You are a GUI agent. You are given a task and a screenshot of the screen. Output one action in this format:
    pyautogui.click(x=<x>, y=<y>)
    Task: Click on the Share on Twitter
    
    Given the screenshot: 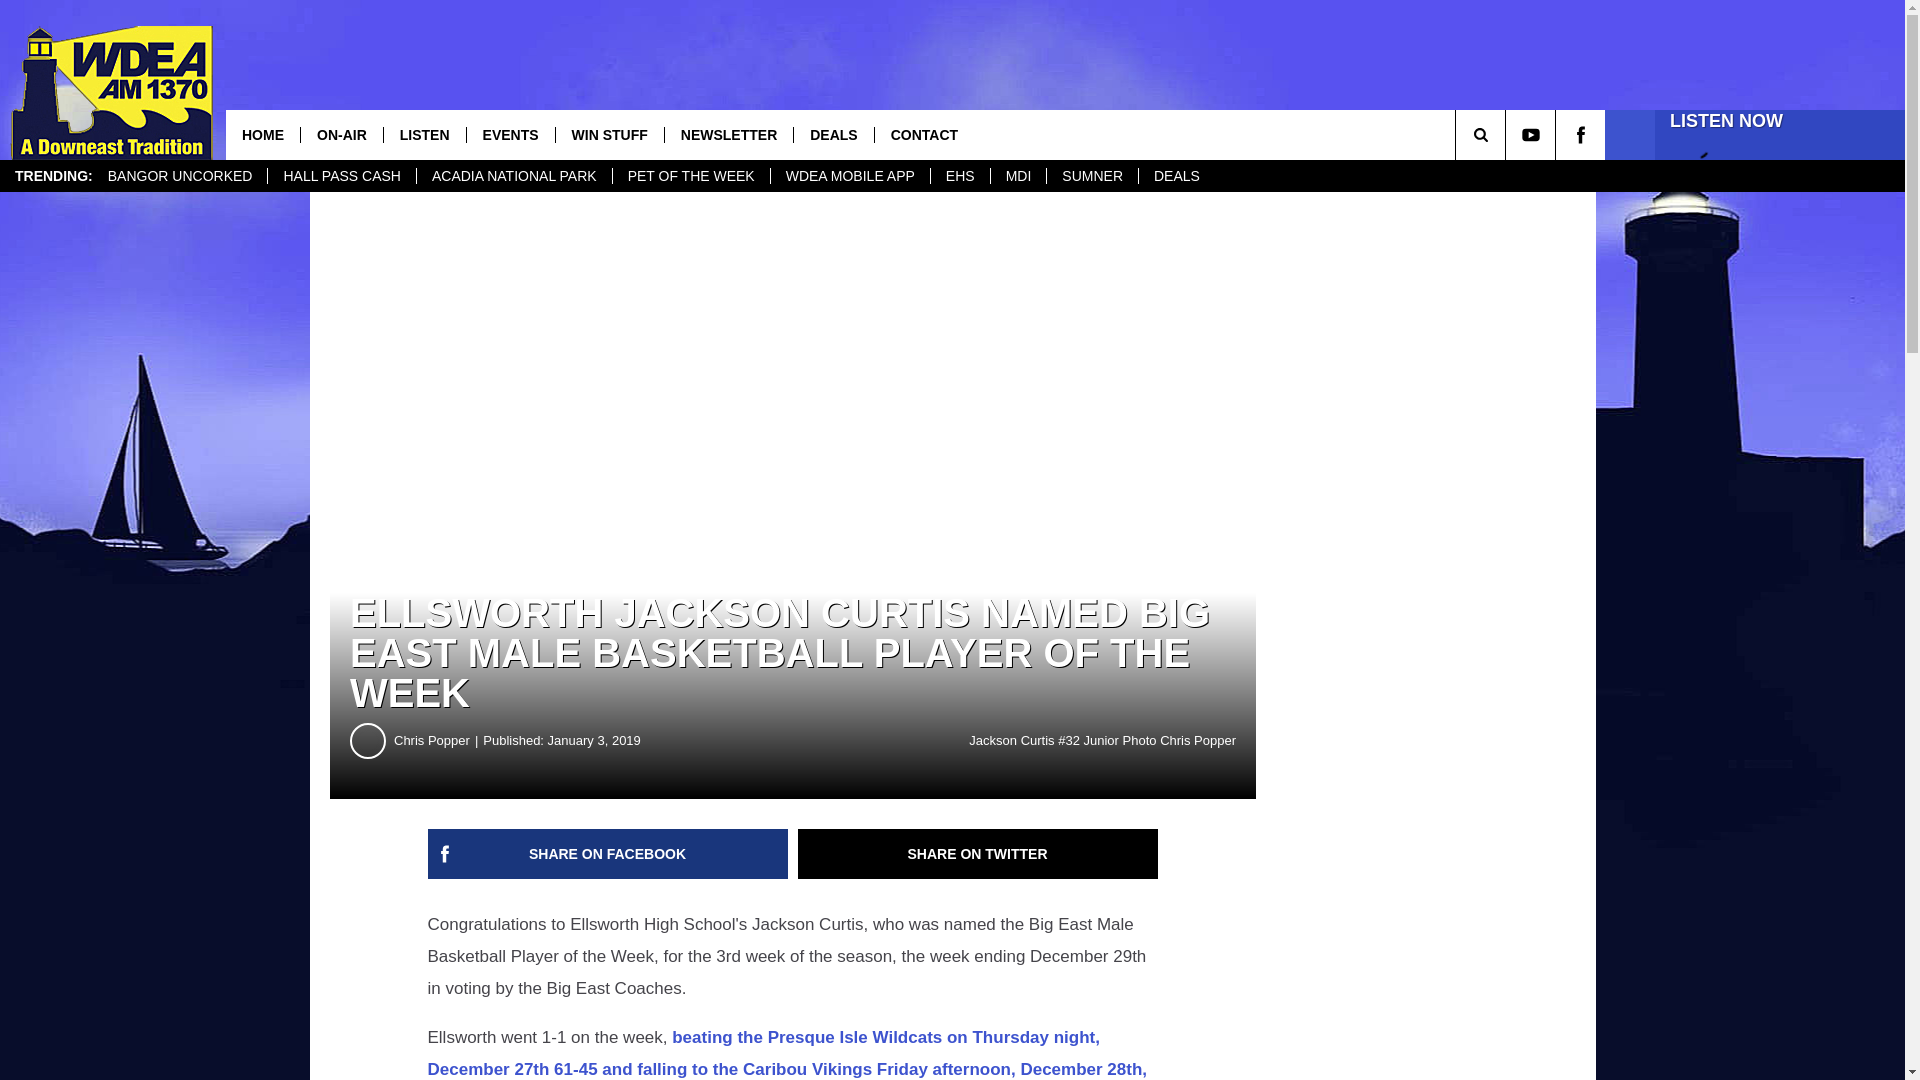 What is the action you would take?
    pyautogui.click(x=978, y=854)
    